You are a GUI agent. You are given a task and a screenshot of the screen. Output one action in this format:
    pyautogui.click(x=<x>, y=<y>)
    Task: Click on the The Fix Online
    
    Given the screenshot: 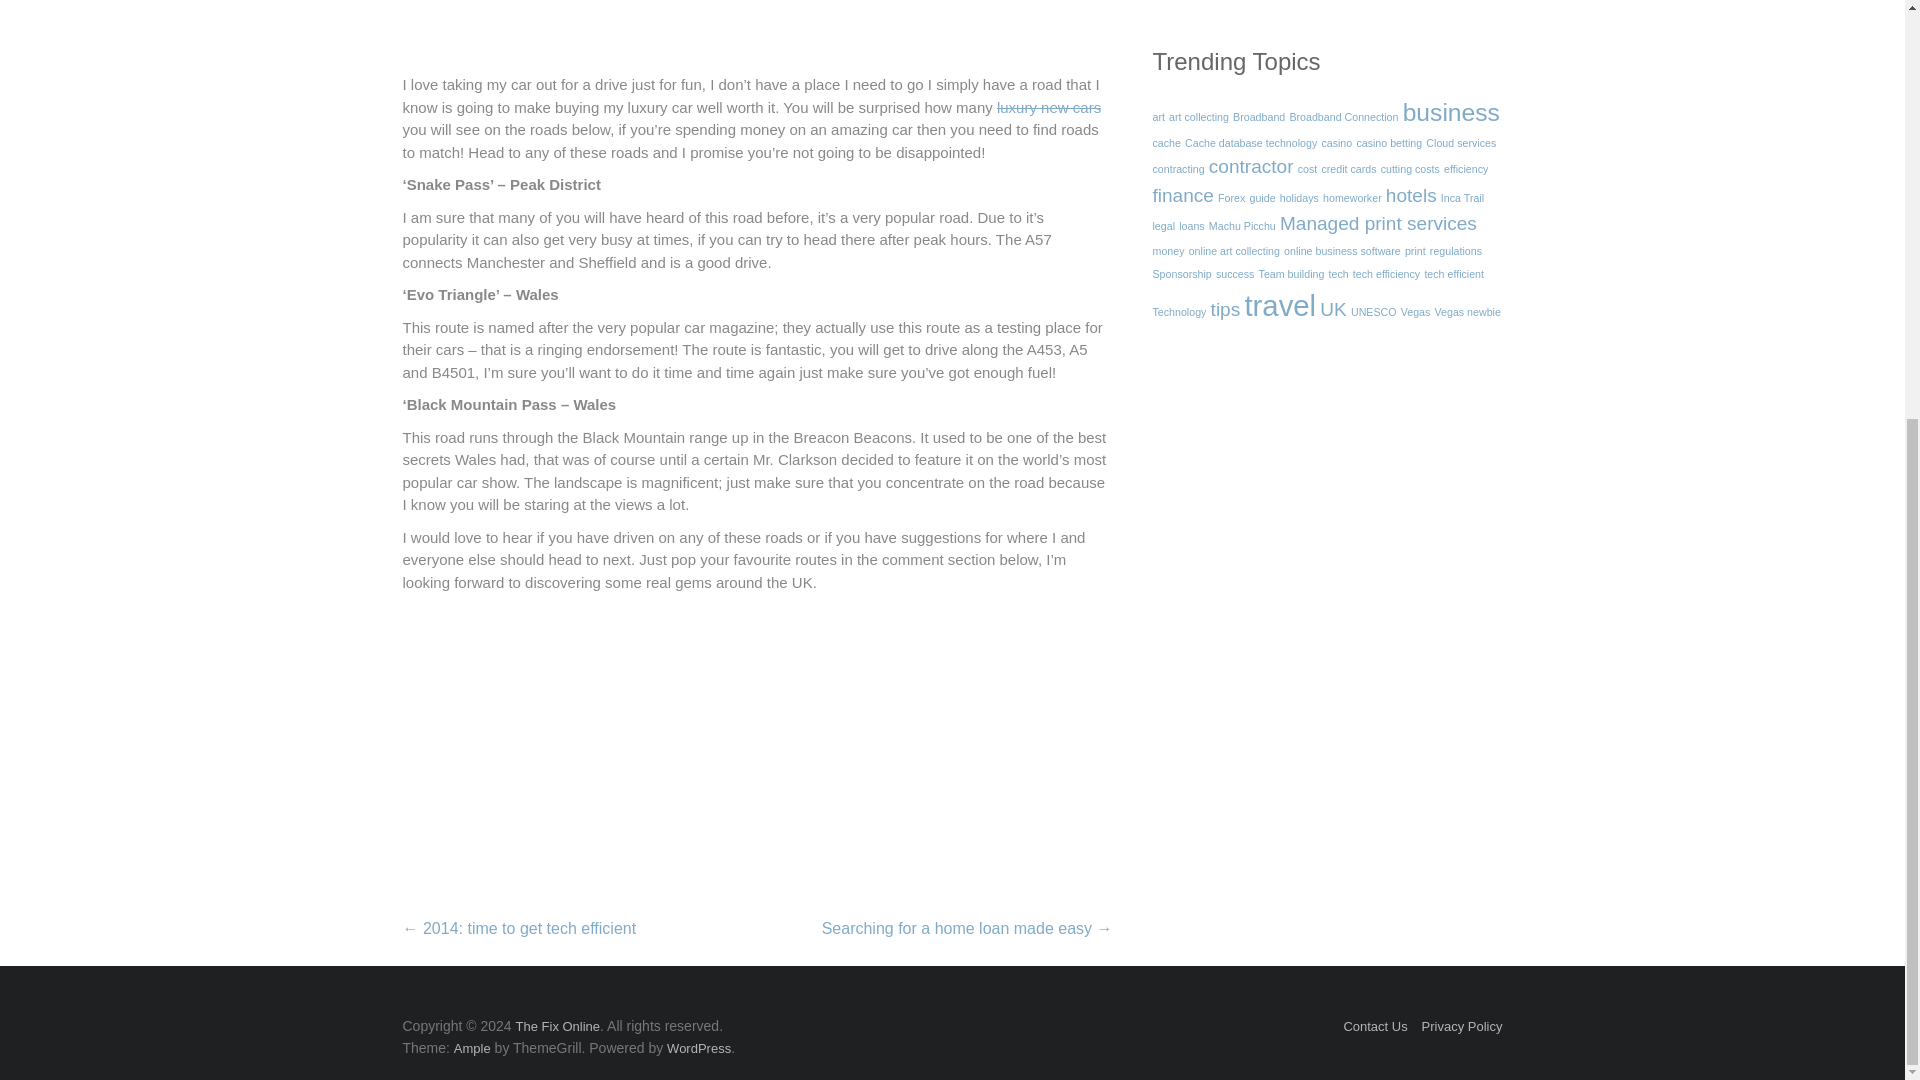 What is the action you would take?
    pyautogui.click(x=558, y=1026)
    